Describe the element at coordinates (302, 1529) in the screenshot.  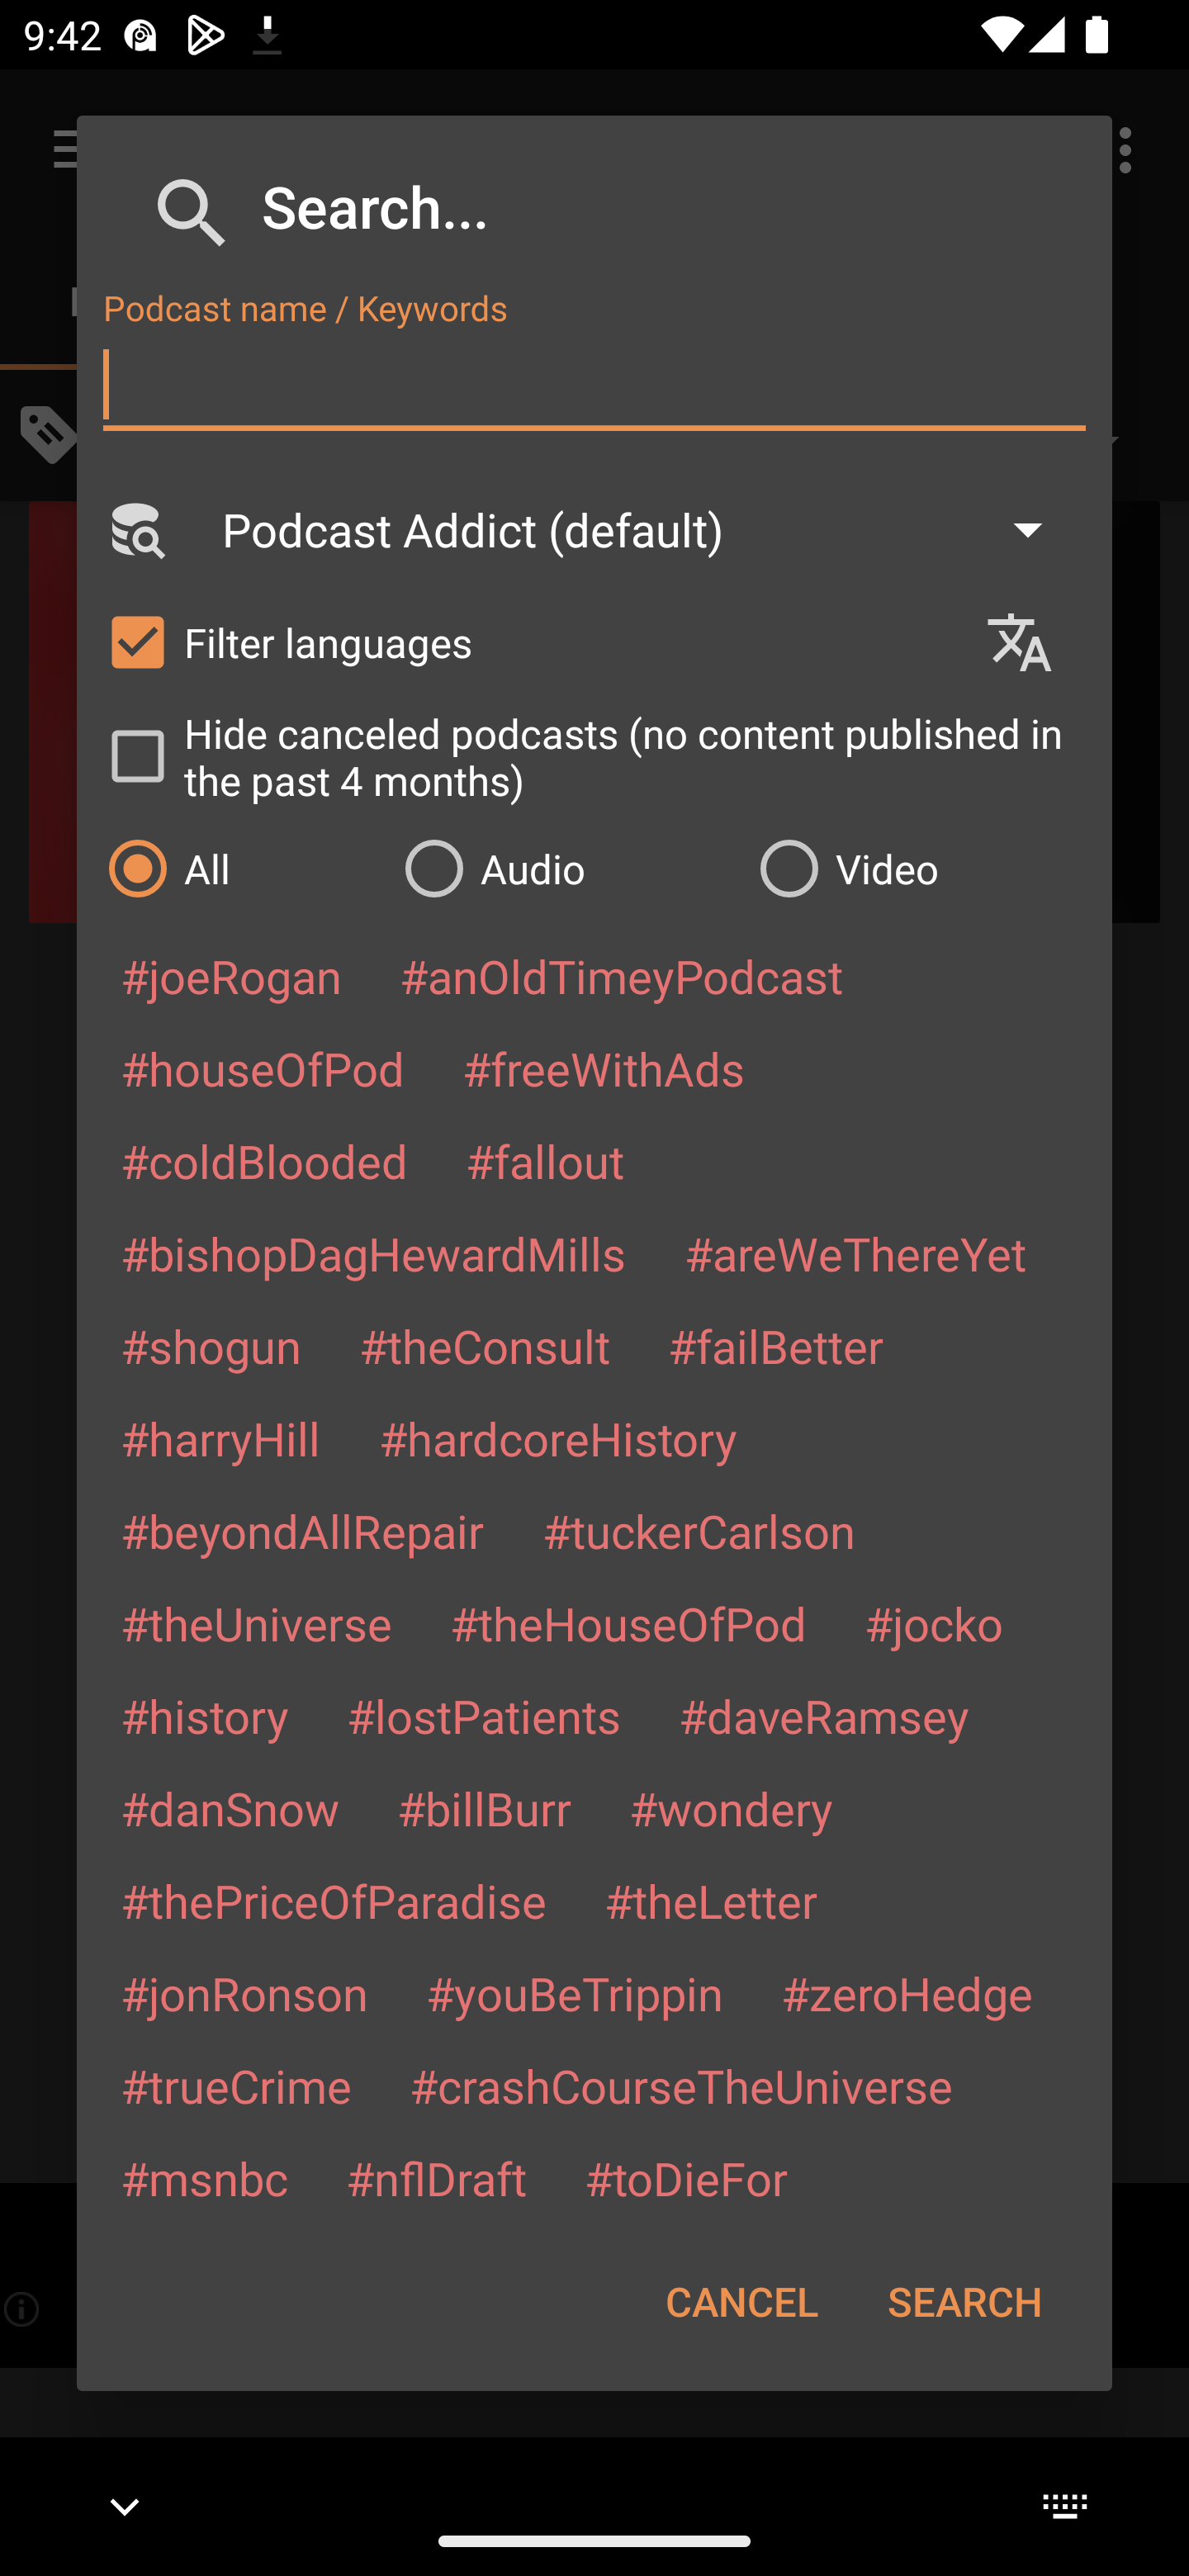
I see `#beyondAllRepair` at that location.